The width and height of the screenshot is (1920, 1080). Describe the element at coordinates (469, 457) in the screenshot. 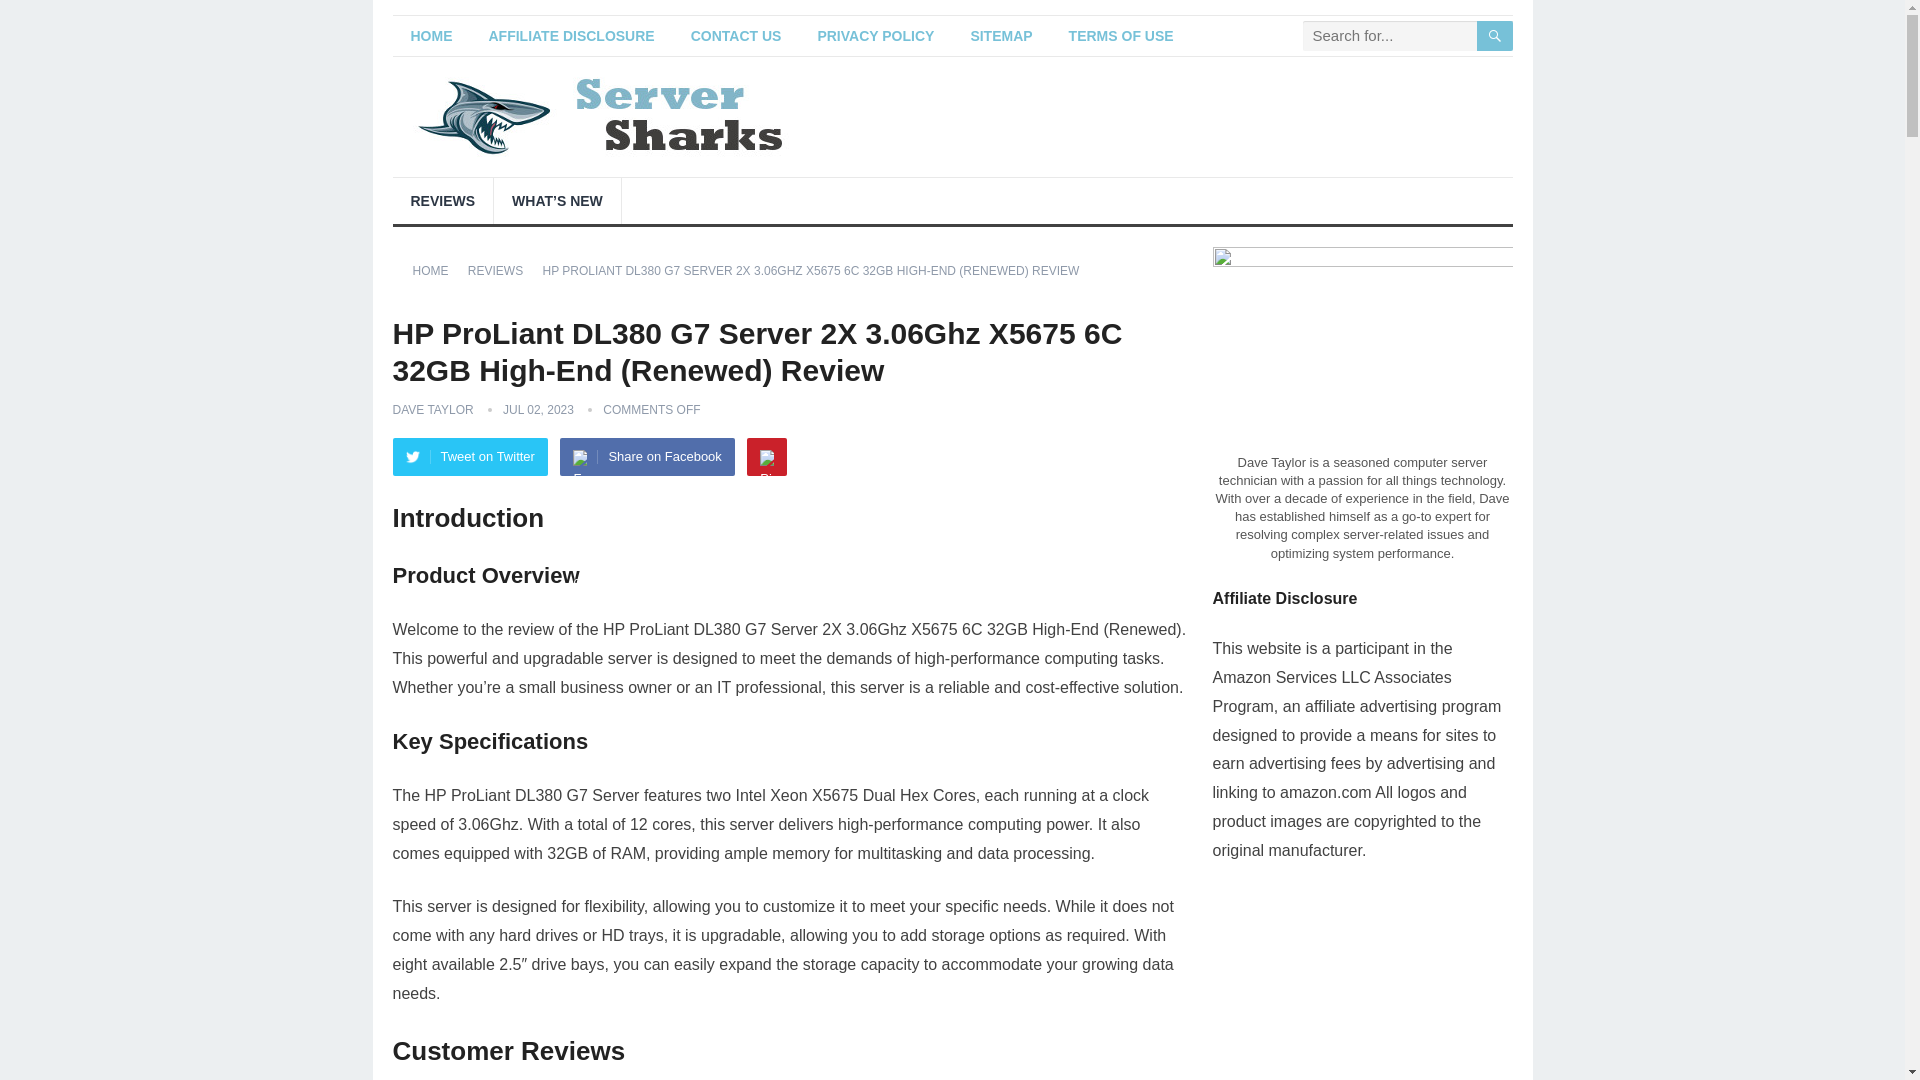

I see `Tweet on Twitter` at that location.